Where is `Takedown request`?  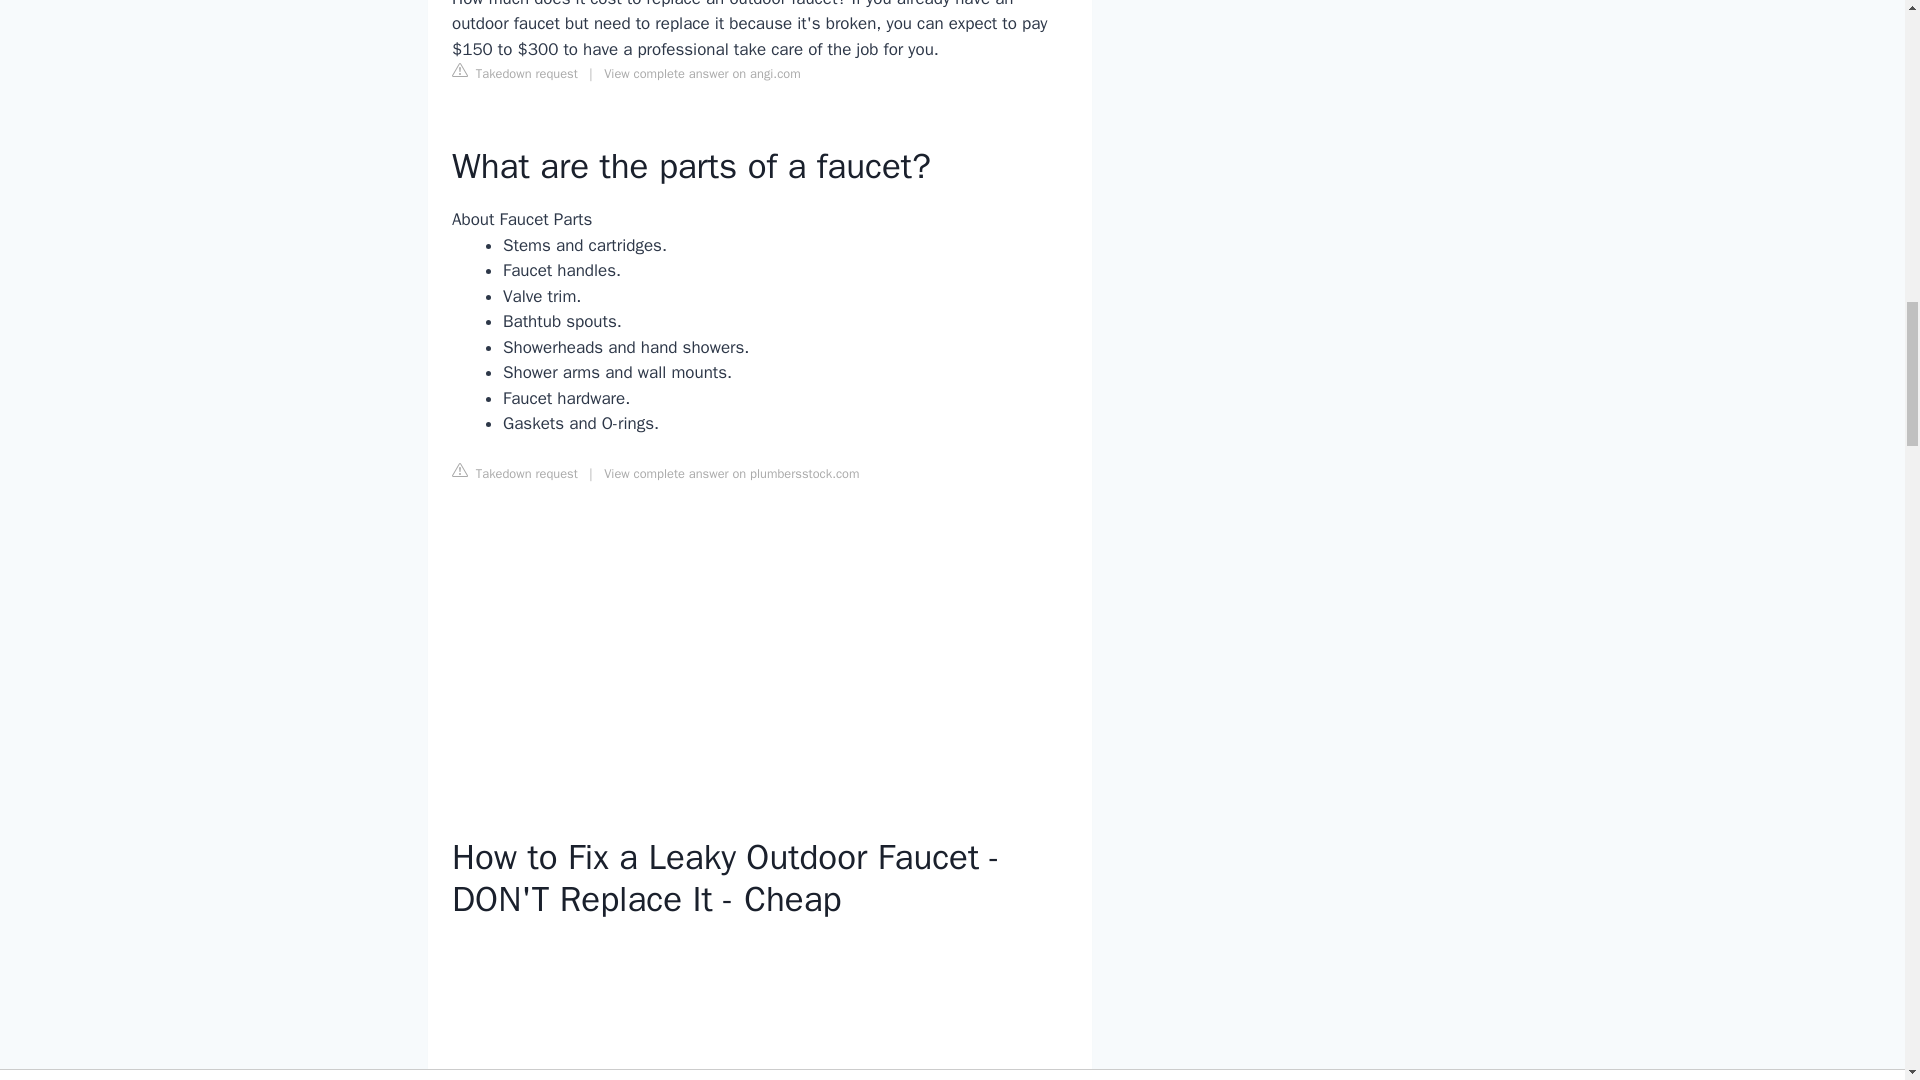
Takedown request is located at coordinates (514, 72).